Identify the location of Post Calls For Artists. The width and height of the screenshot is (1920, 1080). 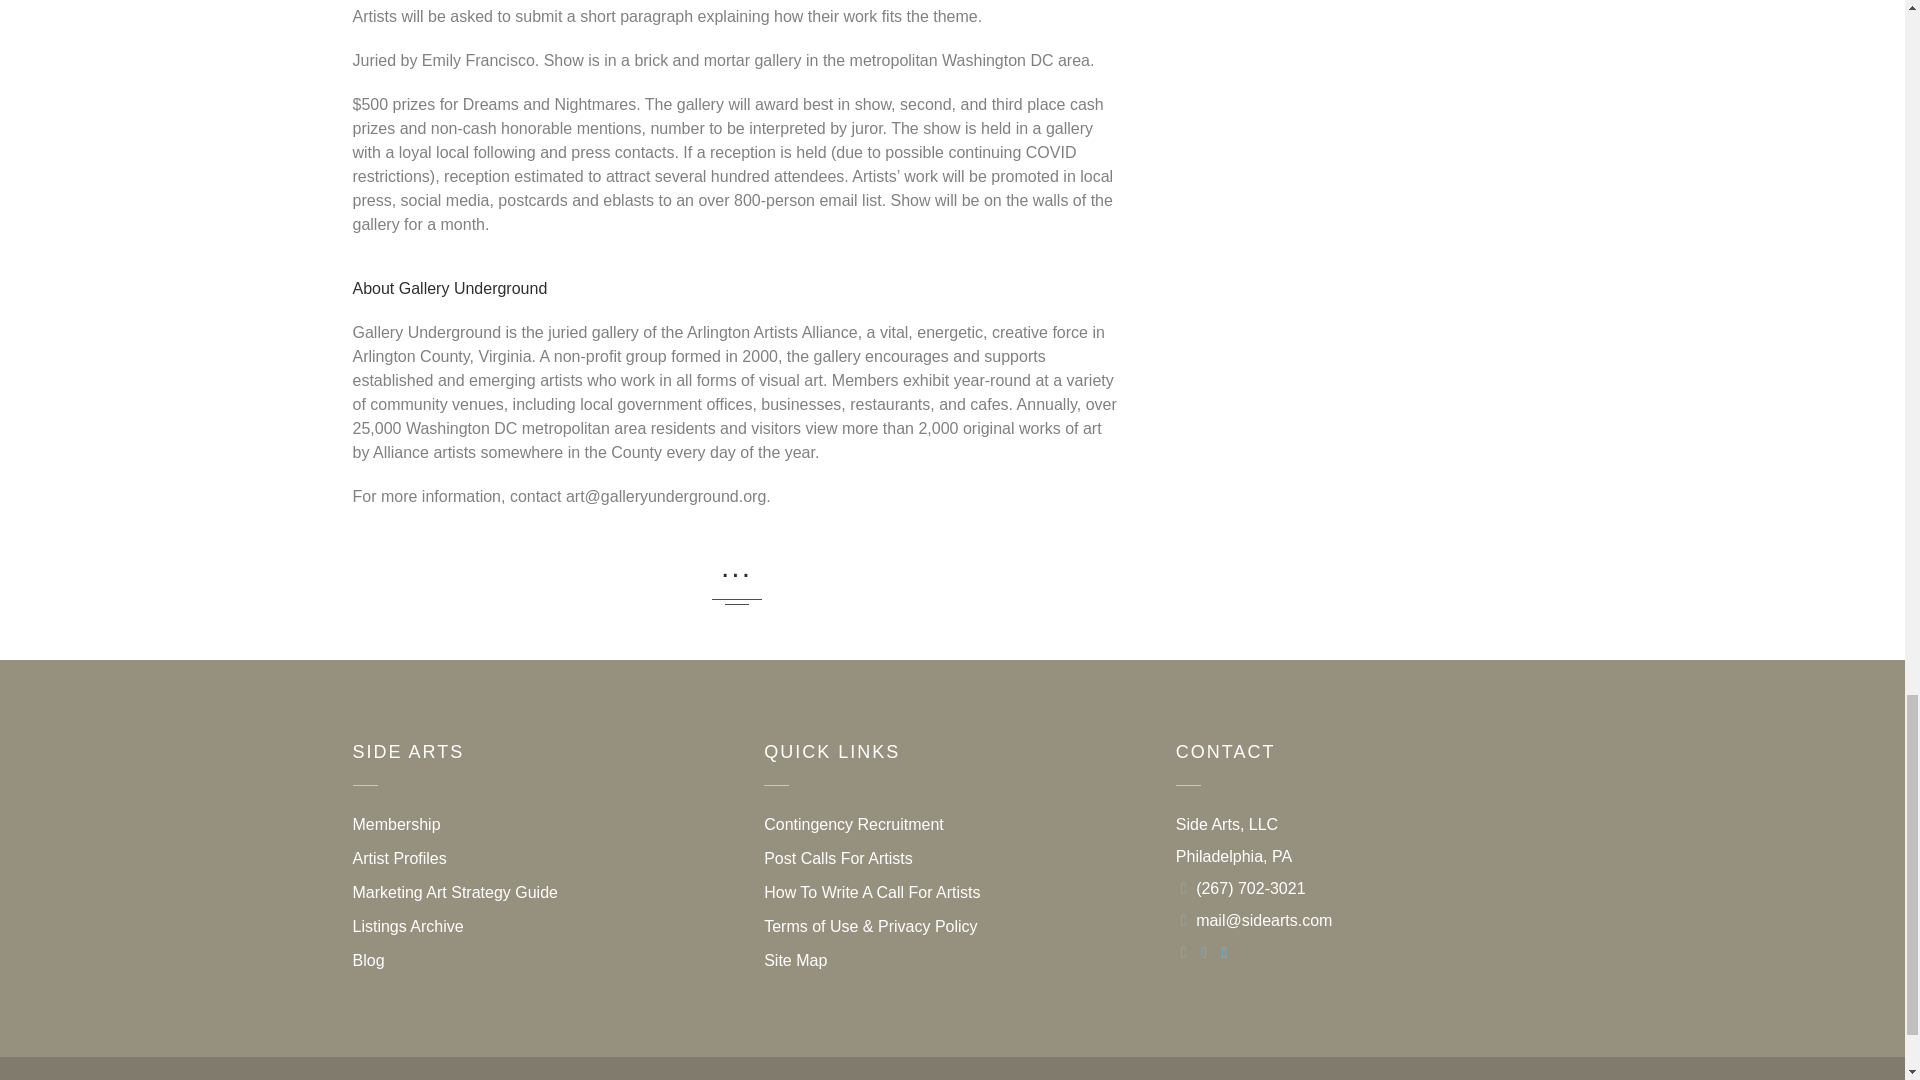
(838, 858).